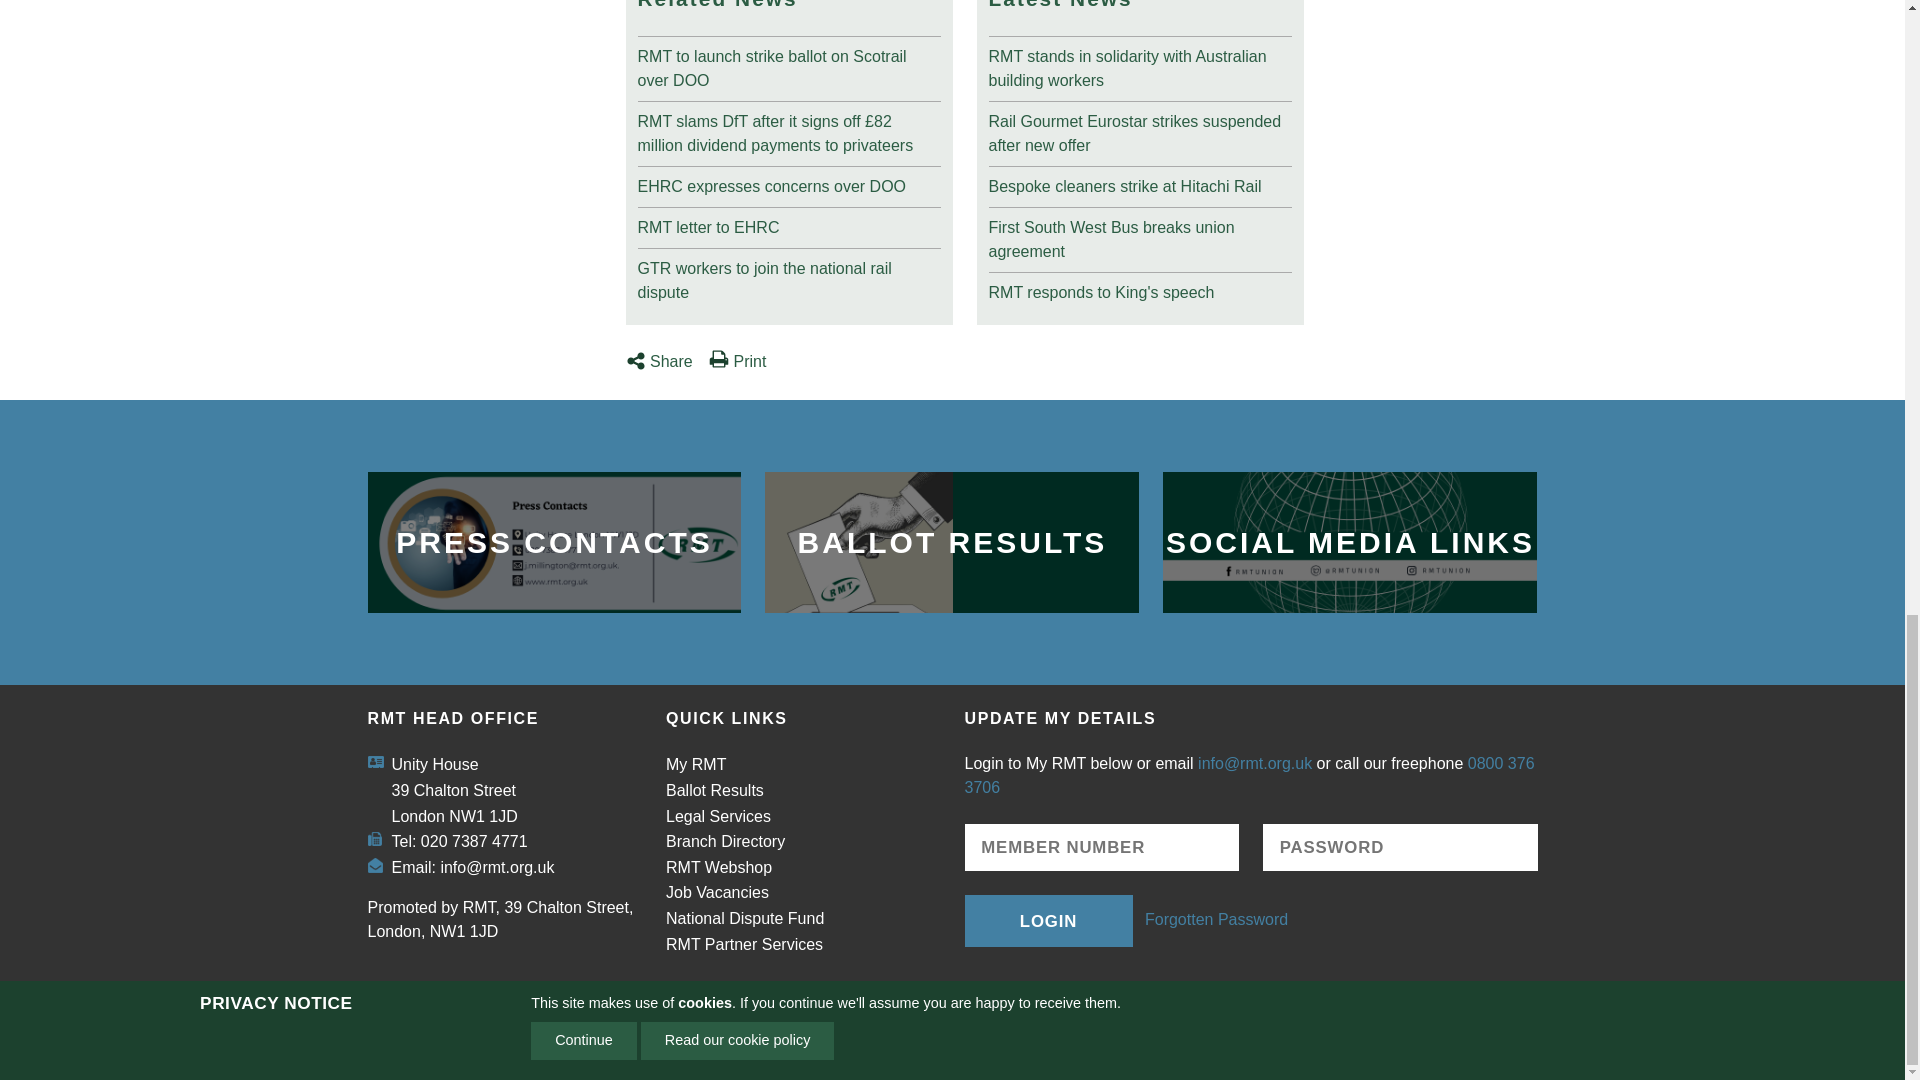 The width and height of the screenshot is (1920, 1080). I want to click on news, so click(788, 276).